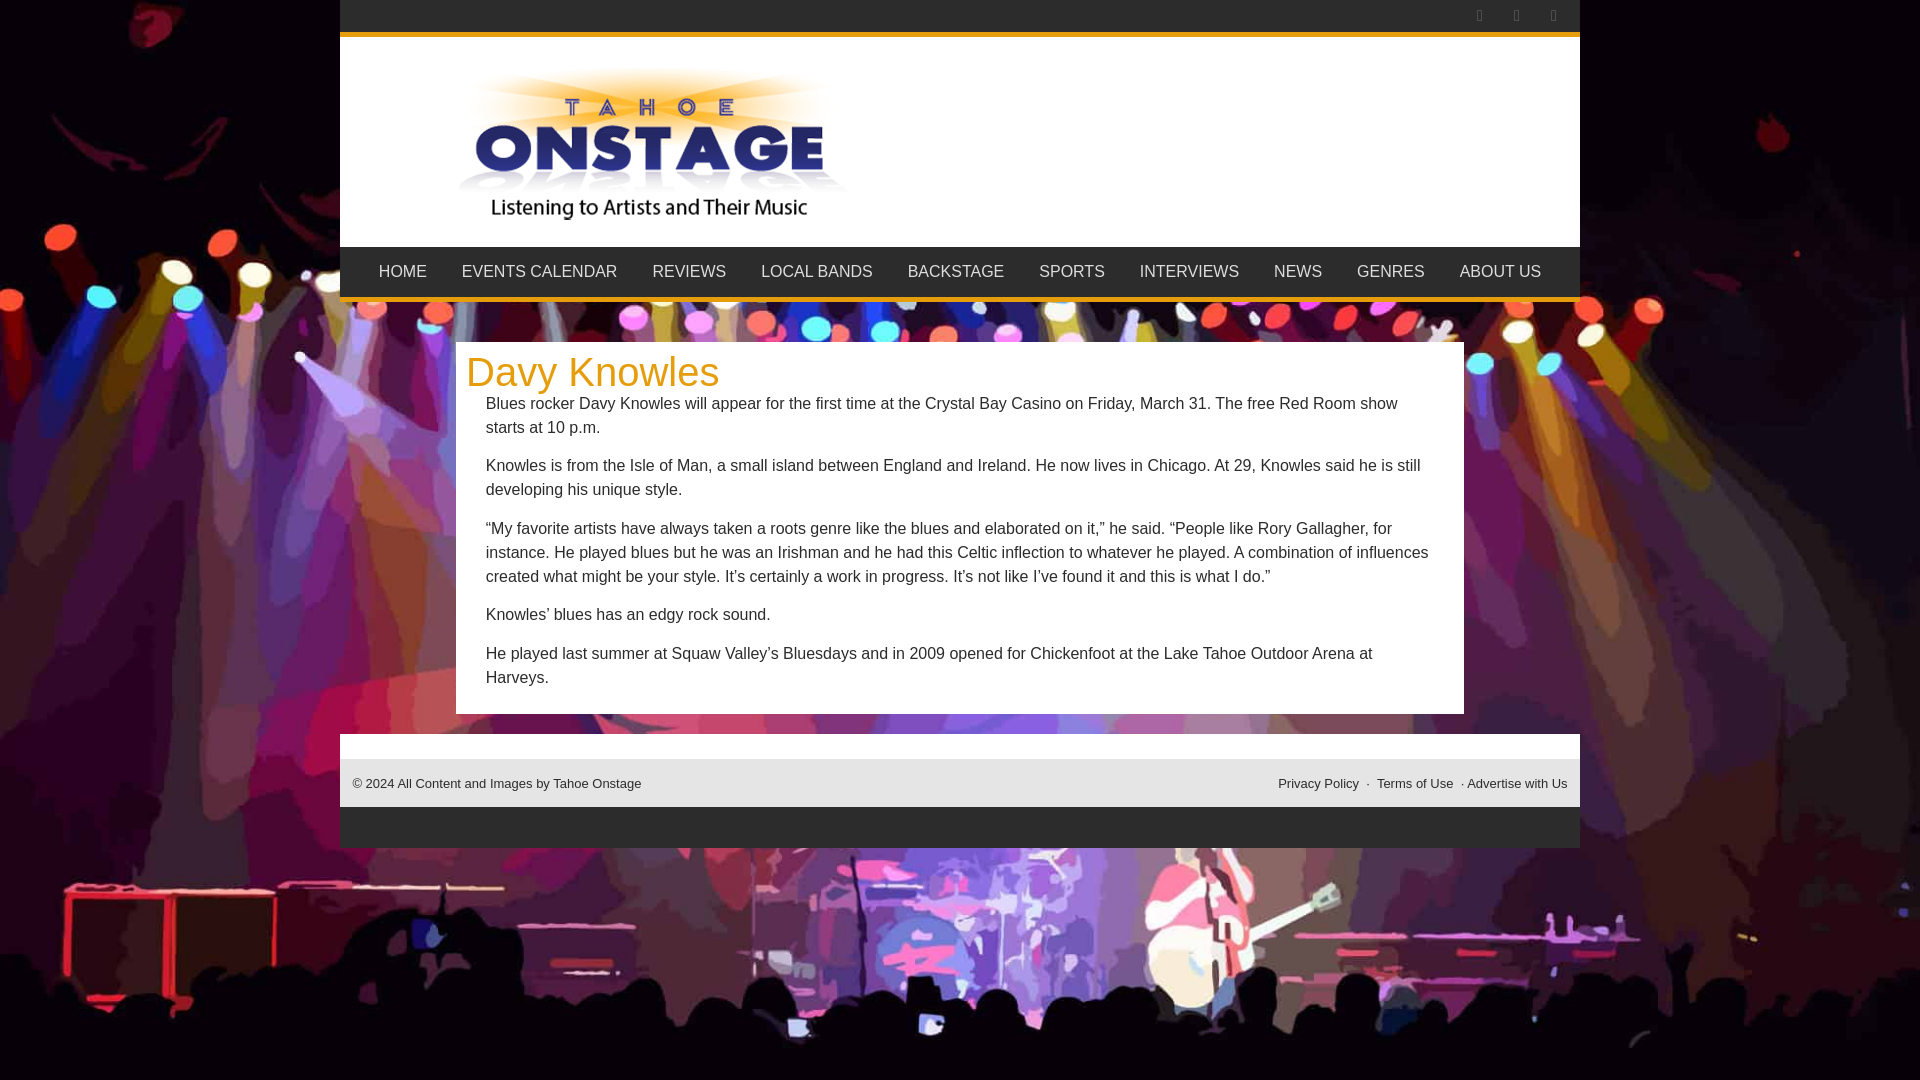 The height and width of the screenshot is (1080, 1920). What do you see at coordinates (956, 272) in the screenshot?
I see `BACKSTAGE` at bounding box center [956, 272].